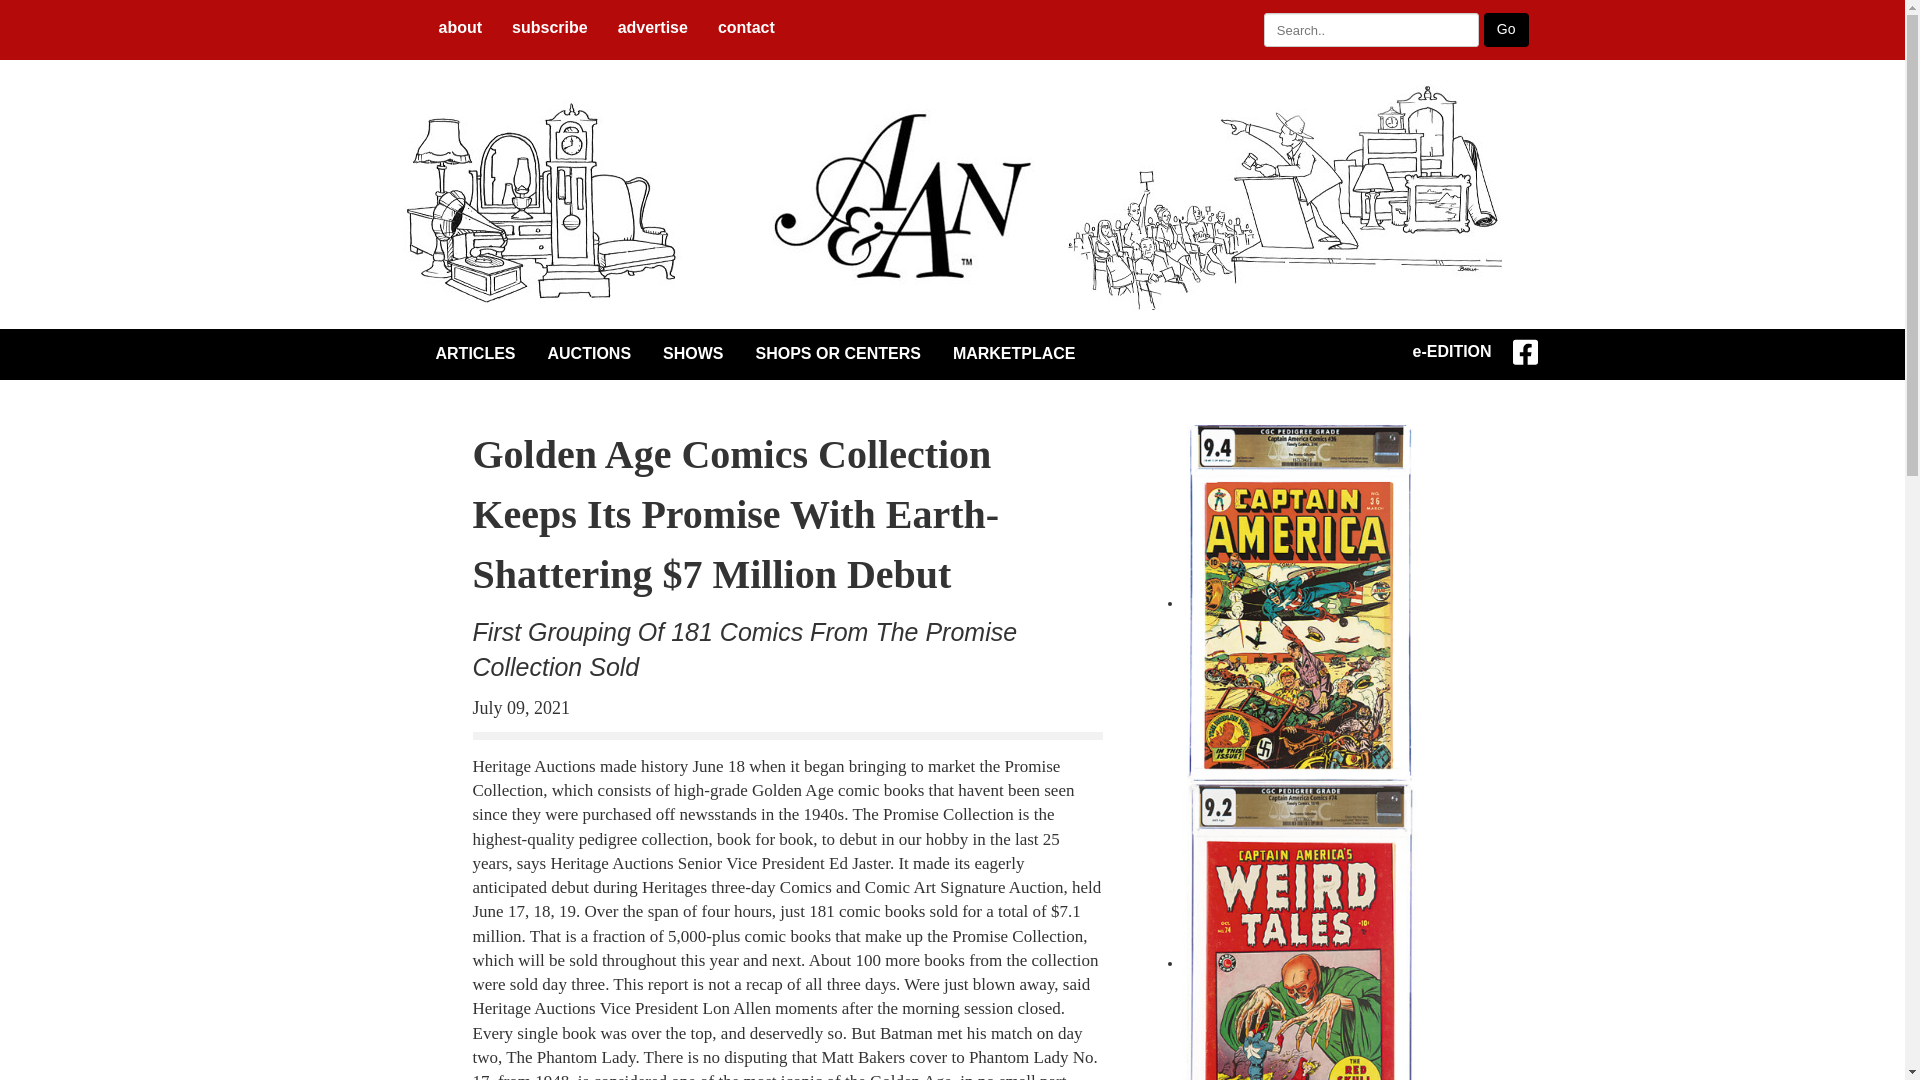  Describe the element at coordinates (1010, 354) in the screenshot. I see `Marketplace` at that location.